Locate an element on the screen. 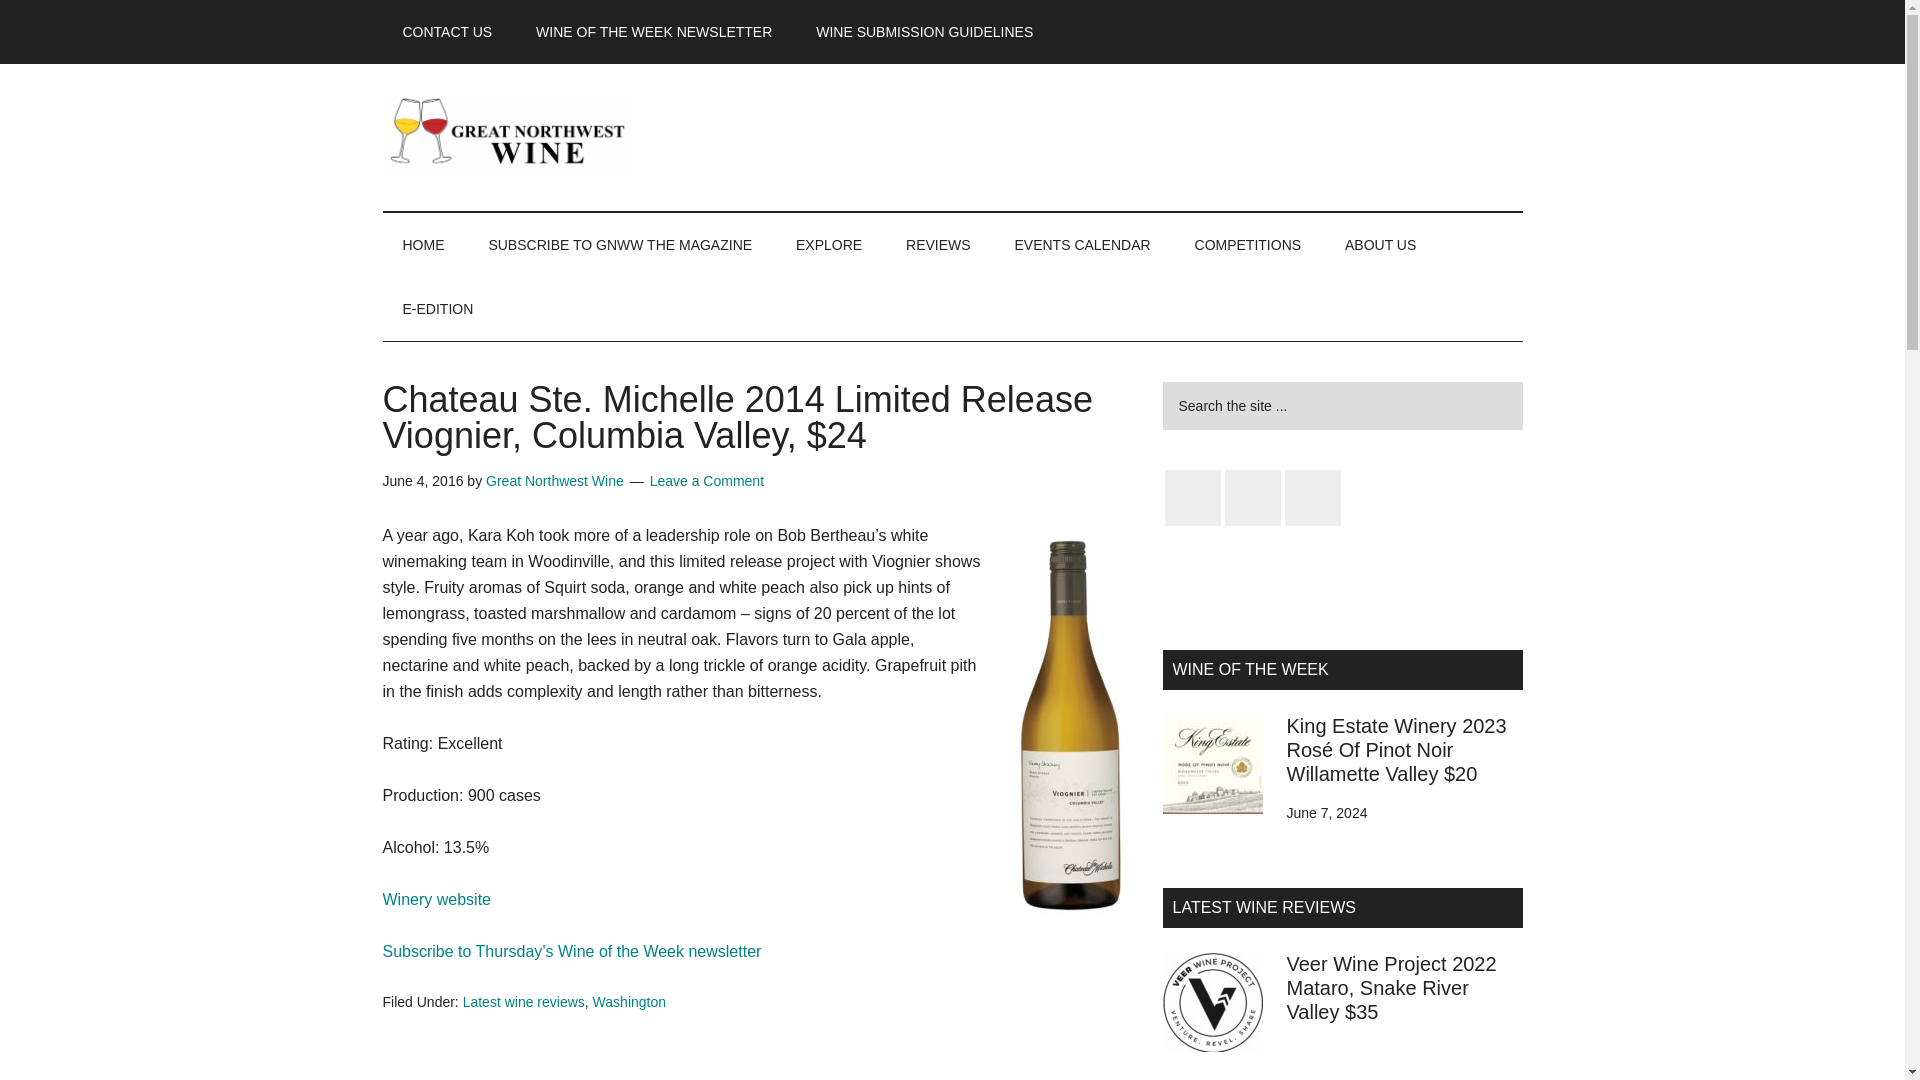 The height and width of the screenshot is (1080, 1920). SUBSCRIBE TO GNWW THE MAGAZINE is located at coordinates (620, 244).